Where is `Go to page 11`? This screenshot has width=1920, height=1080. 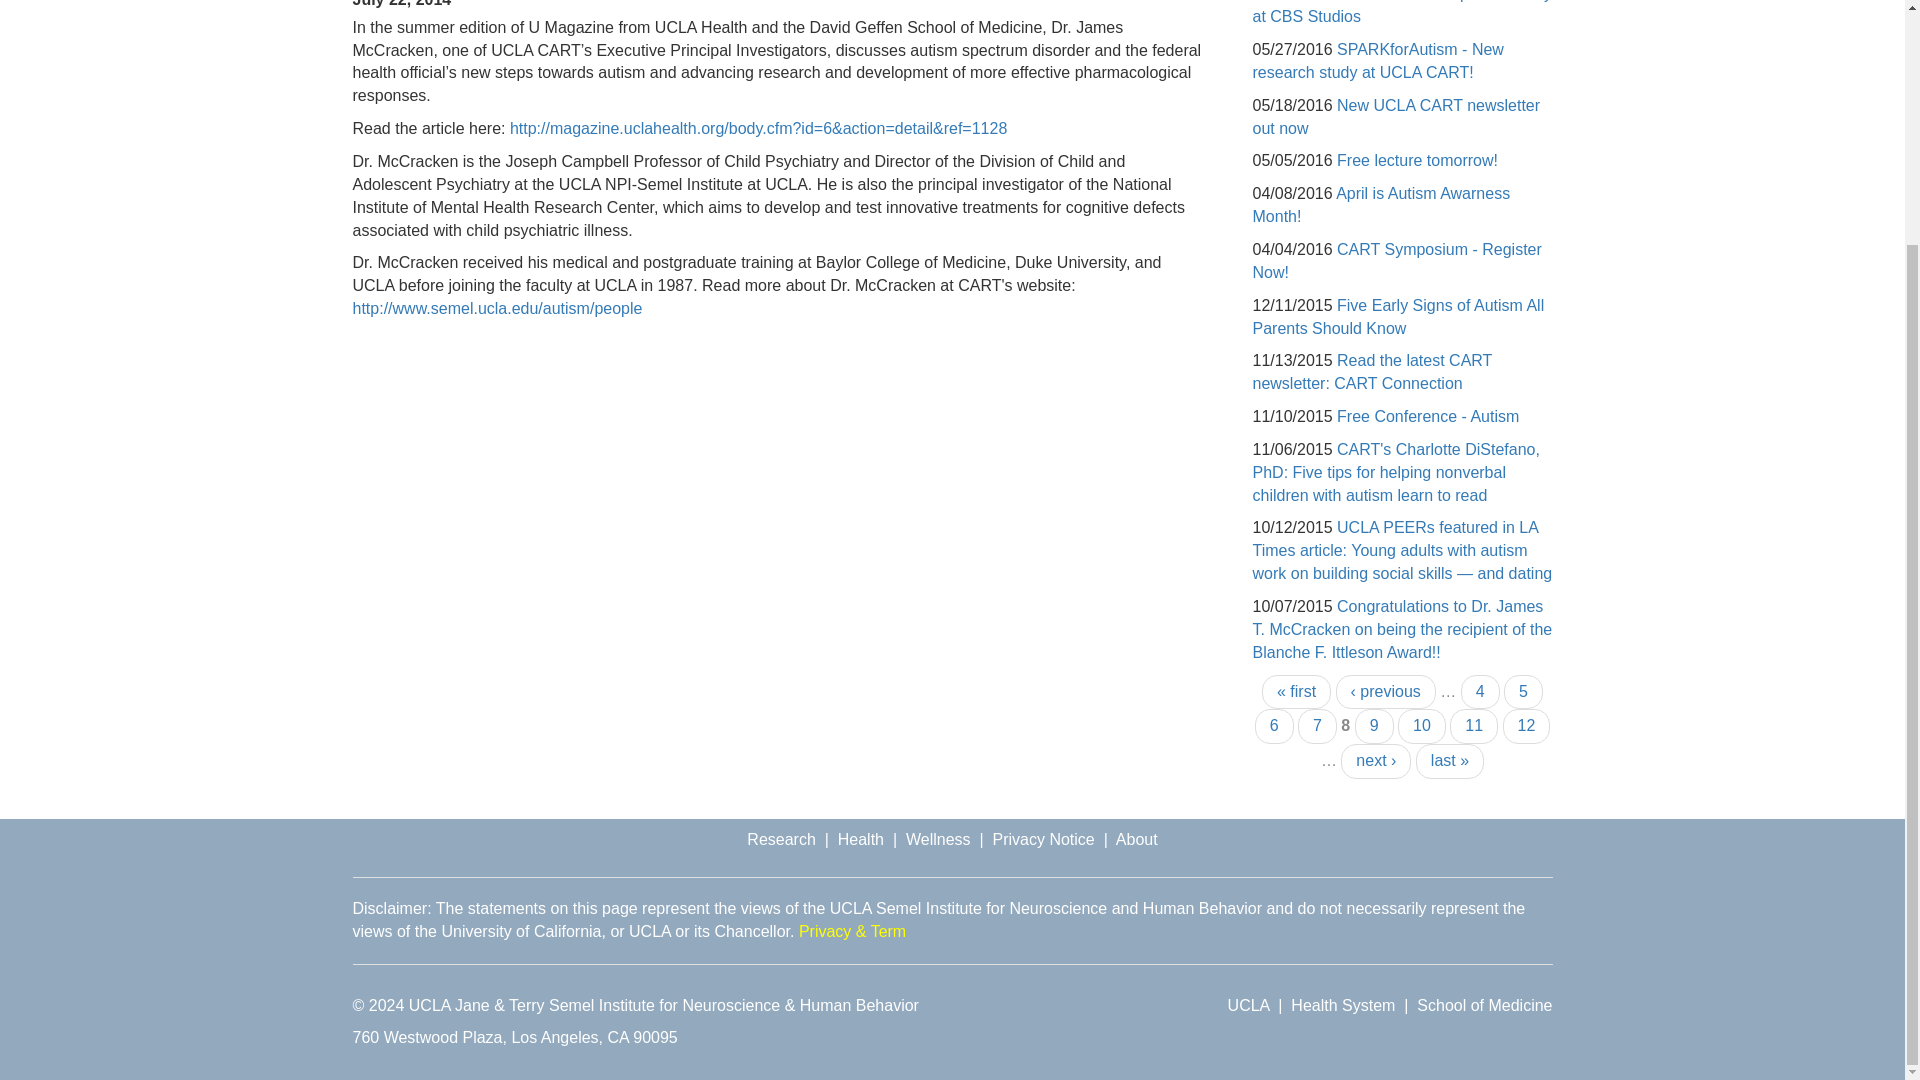
Go to page 11 is located at coordinates (1473, 726).